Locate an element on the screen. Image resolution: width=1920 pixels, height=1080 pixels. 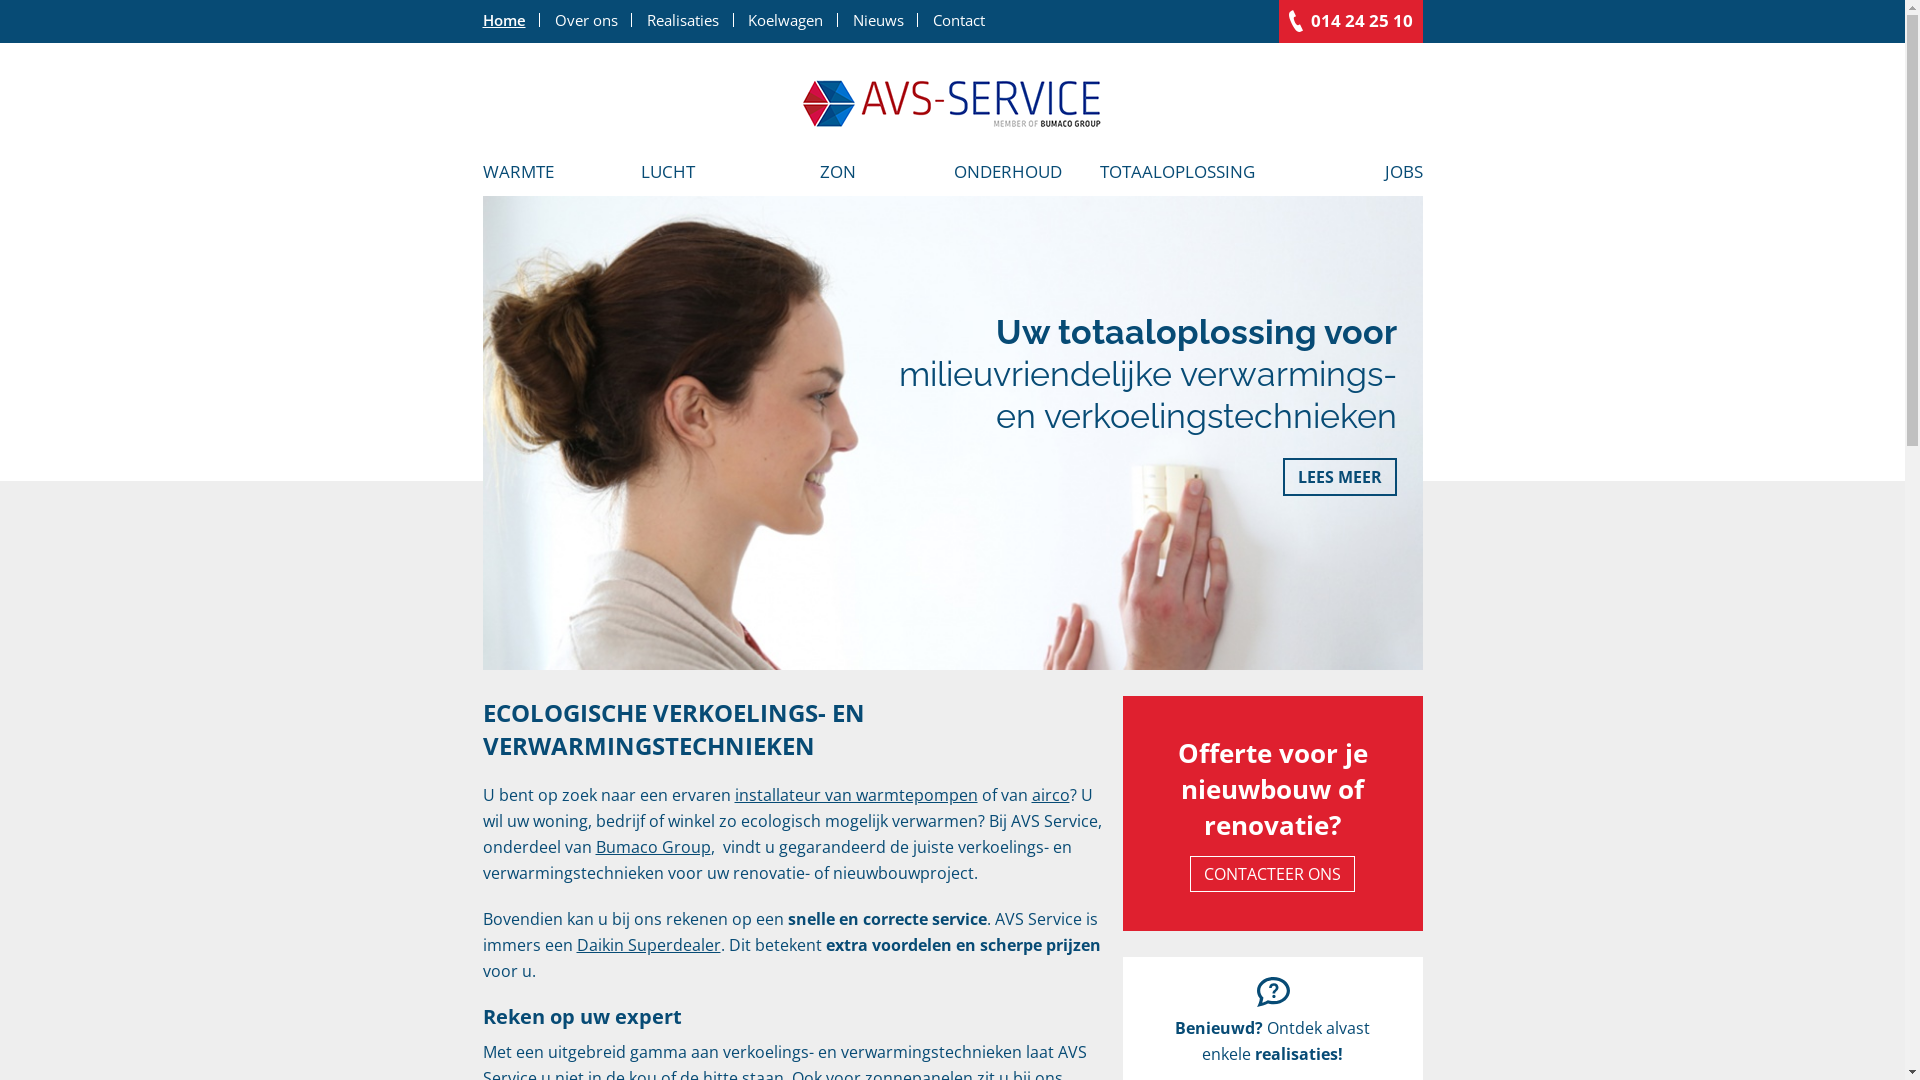
Home is located at coordinates (952, 104).